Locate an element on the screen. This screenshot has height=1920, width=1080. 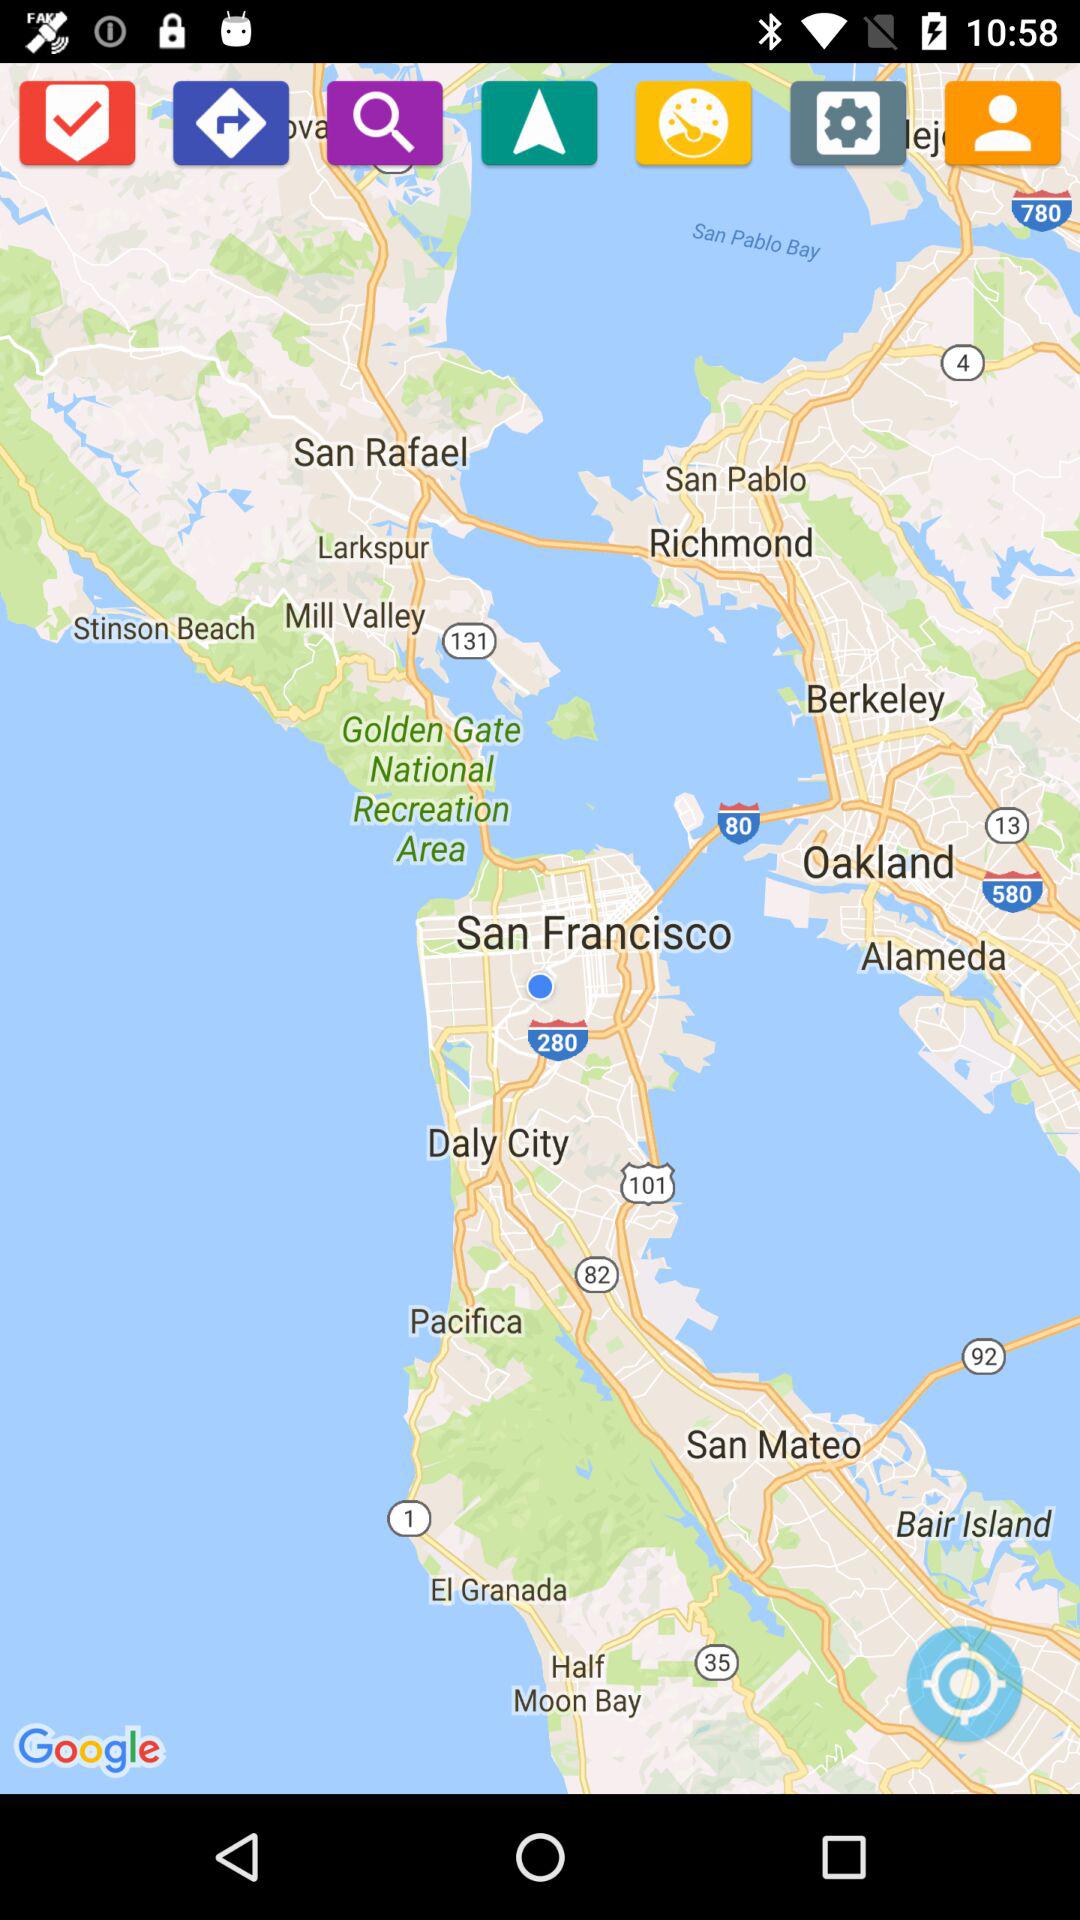
search location is located at coordinates (384, 122).